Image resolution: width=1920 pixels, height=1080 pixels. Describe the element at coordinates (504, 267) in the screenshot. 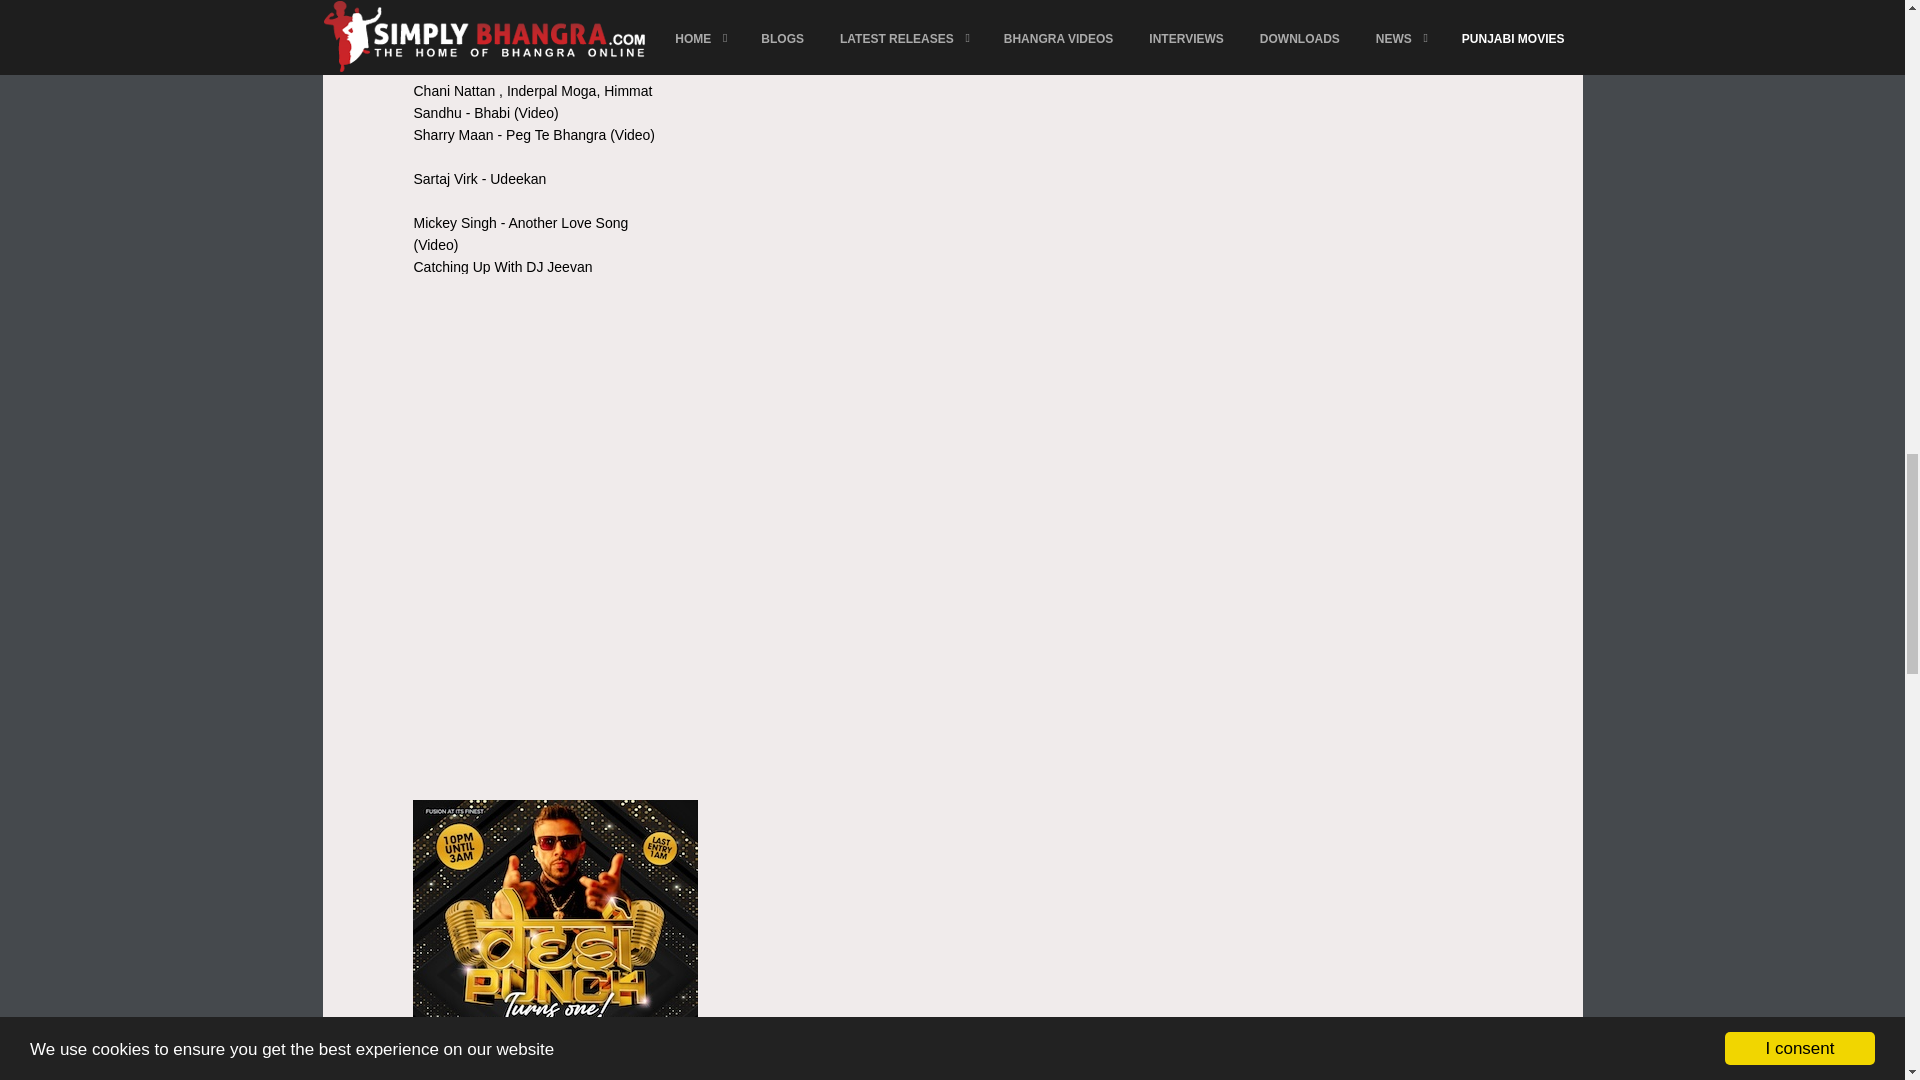

I see `Catching Up With DJ Jeevan` at that location.